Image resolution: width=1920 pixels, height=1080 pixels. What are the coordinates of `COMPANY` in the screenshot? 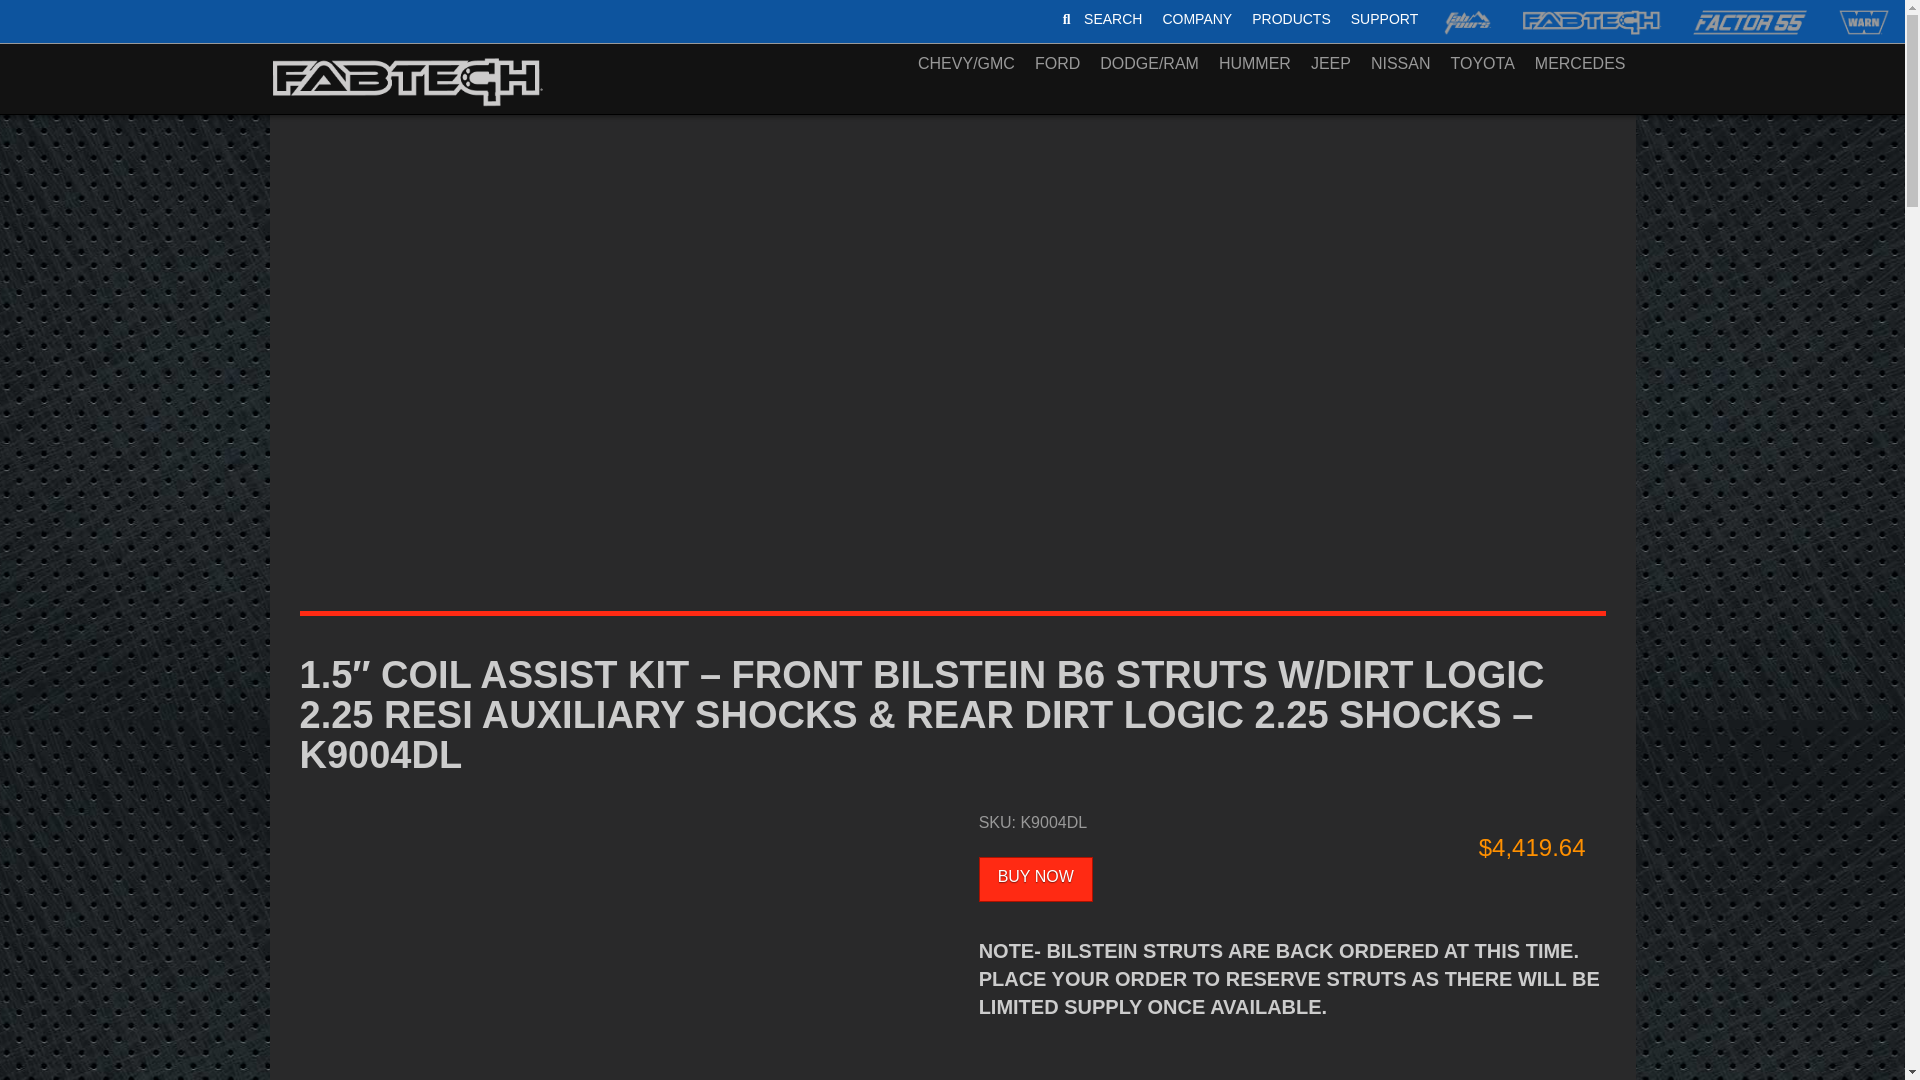 It's located at (1291, 18).